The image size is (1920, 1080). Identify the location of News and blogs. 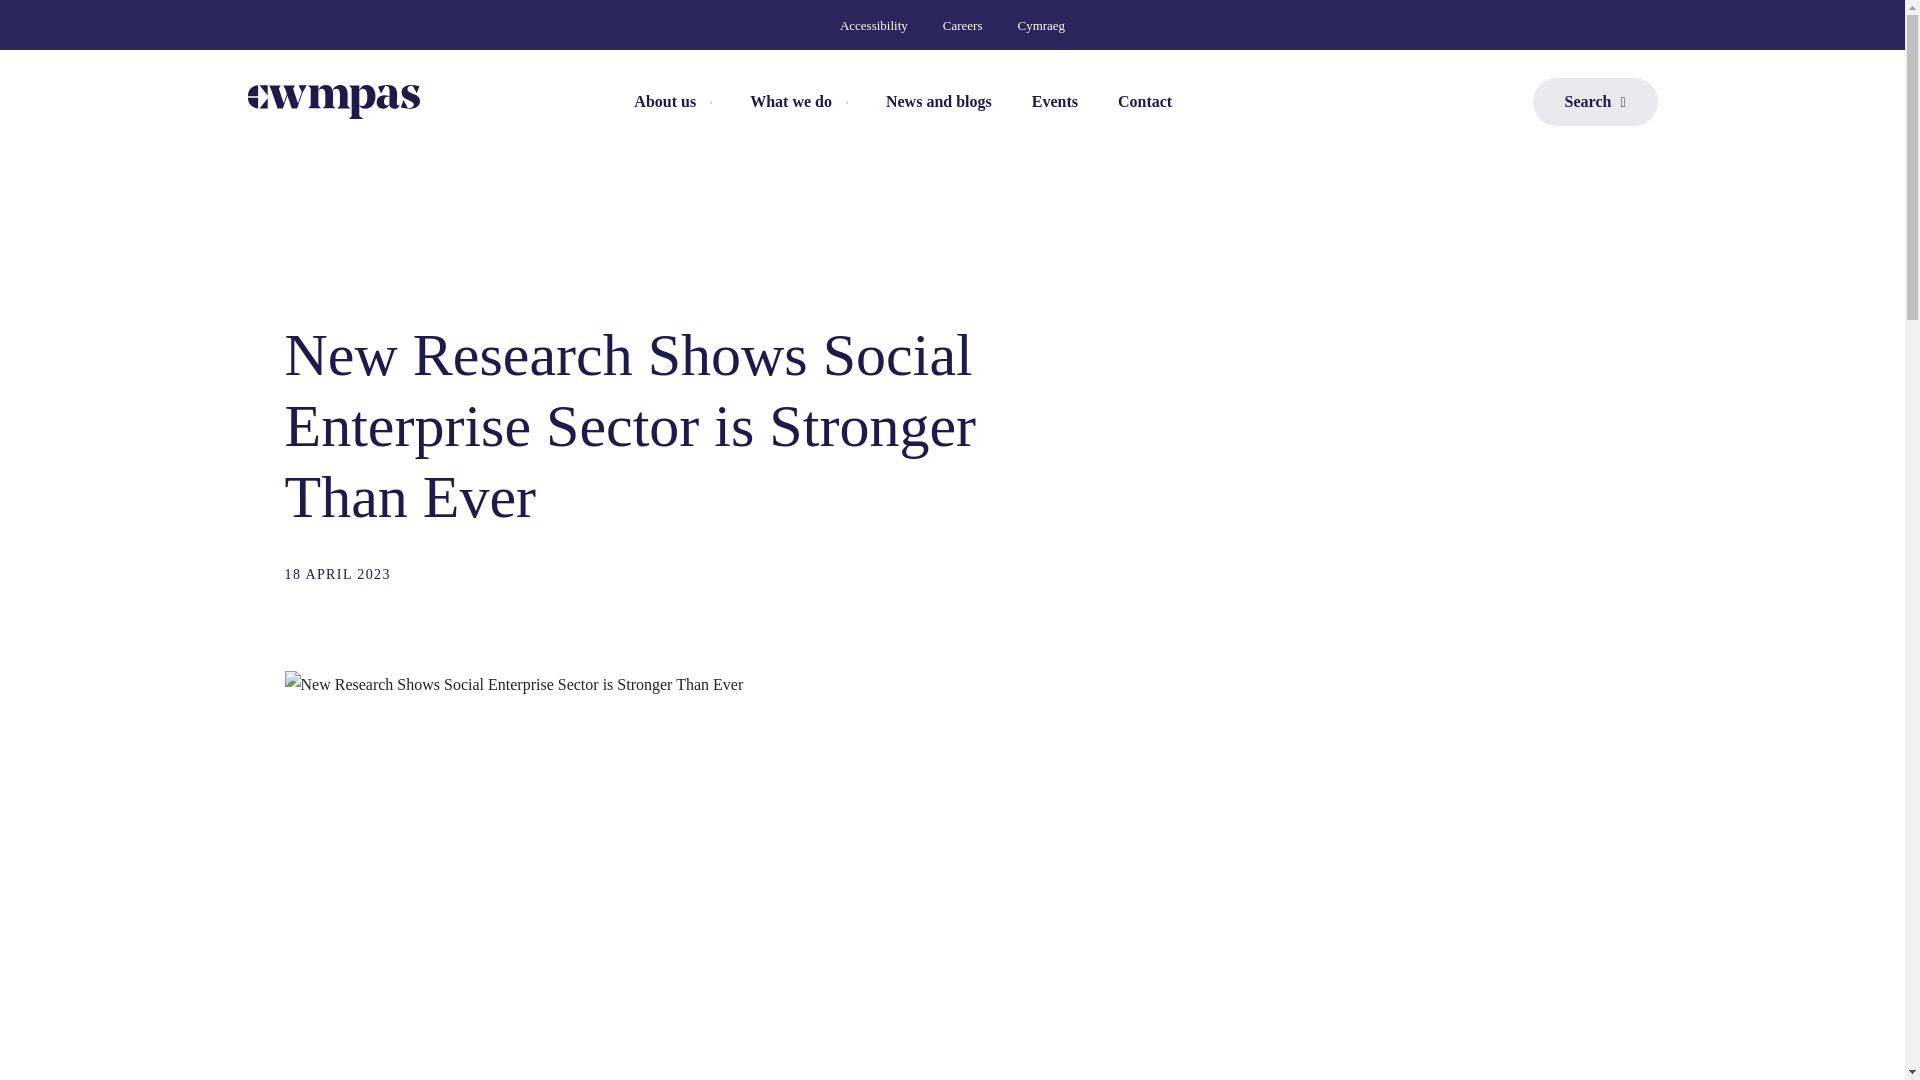
(938, 101).